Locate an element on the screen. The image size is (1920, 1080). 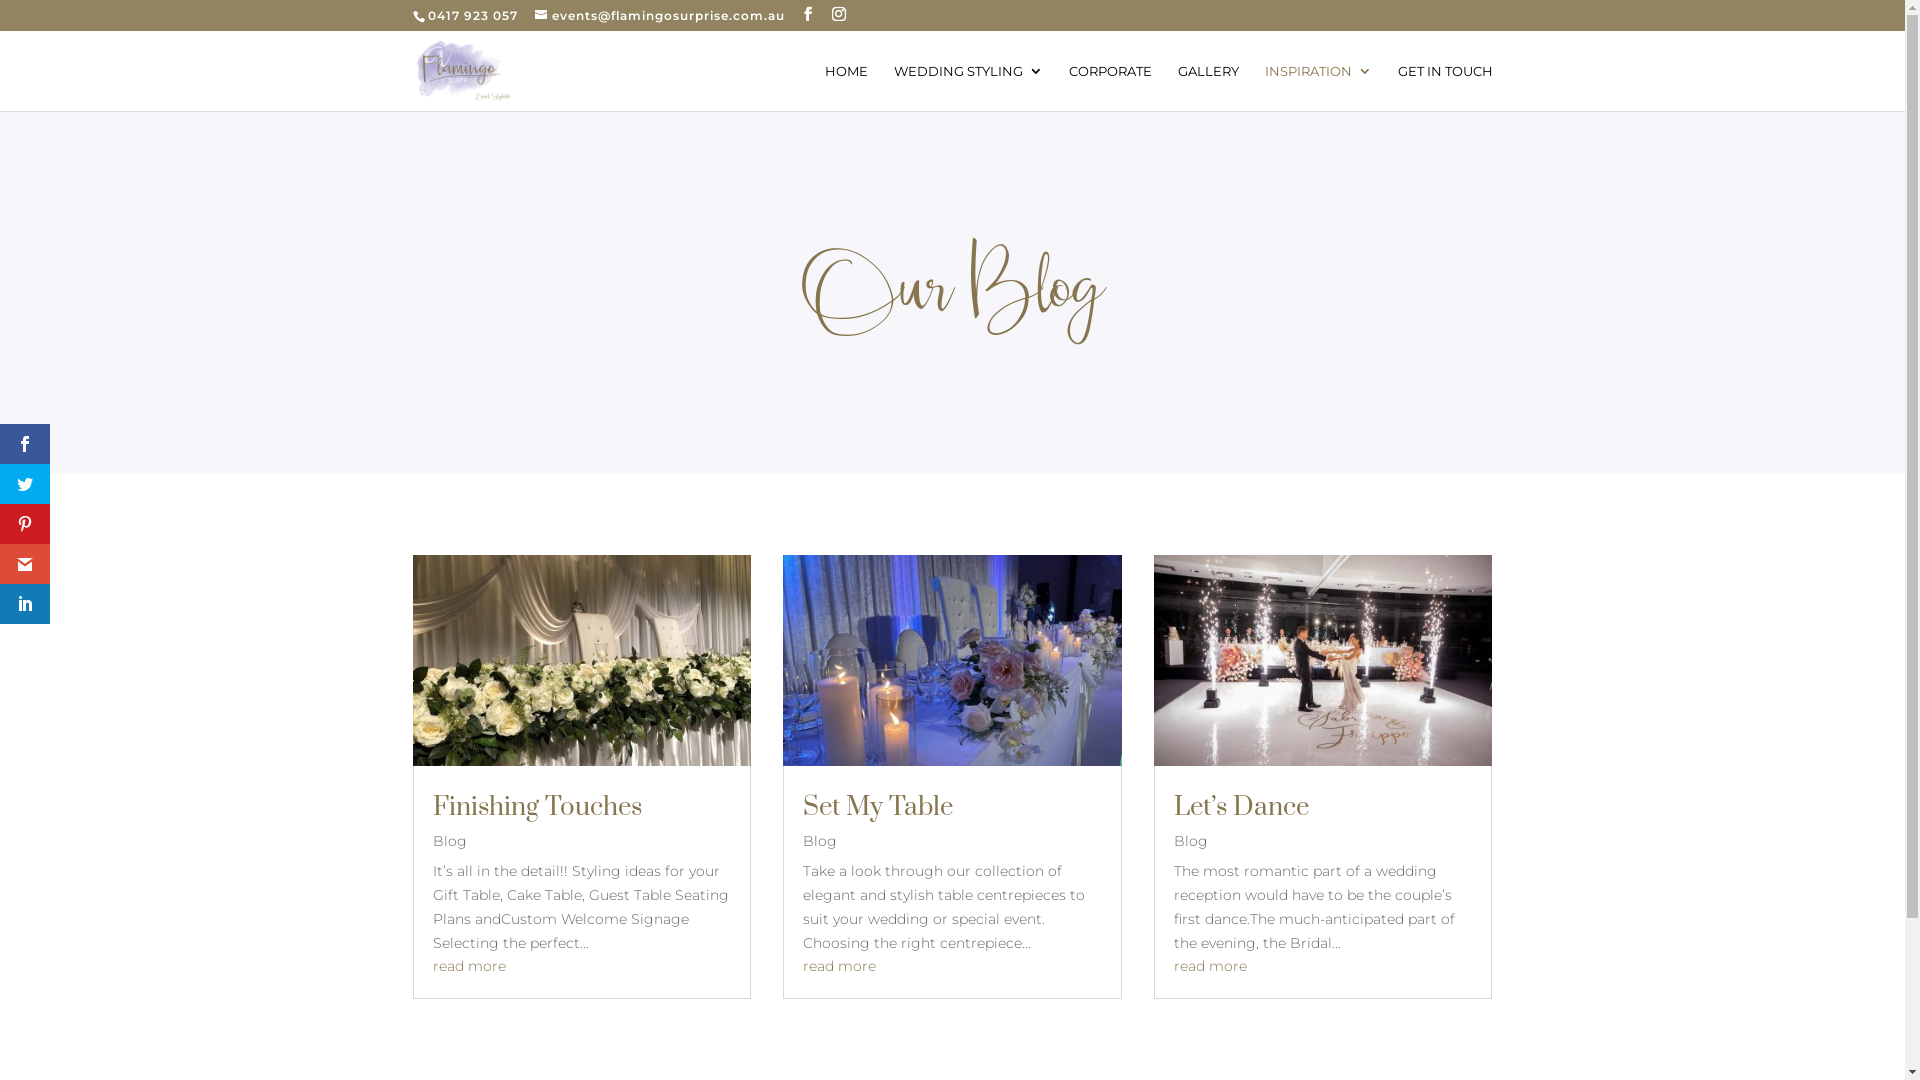
events@flamingosurprise.com.au is located at coordinates (659, 16).